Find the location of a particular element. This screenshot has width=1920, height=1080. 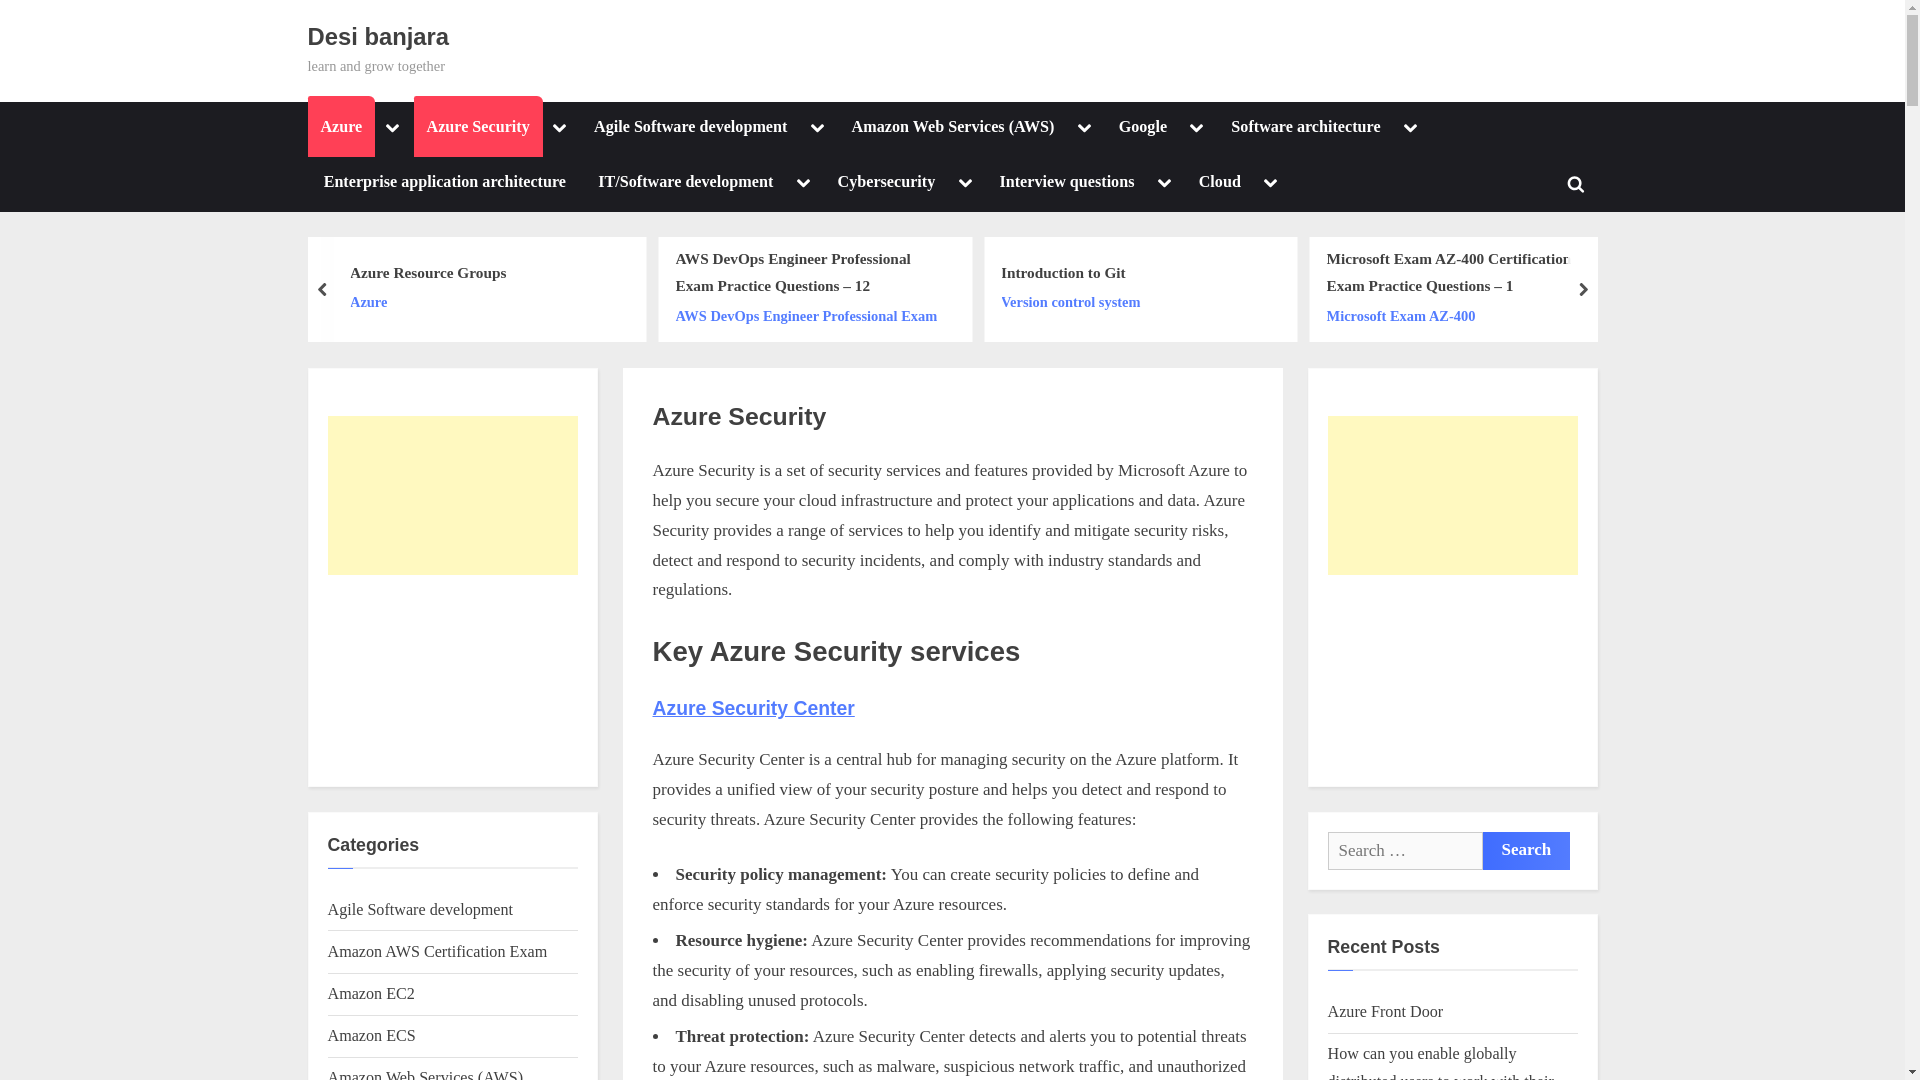

Search is located at coordinates (1526, 850).